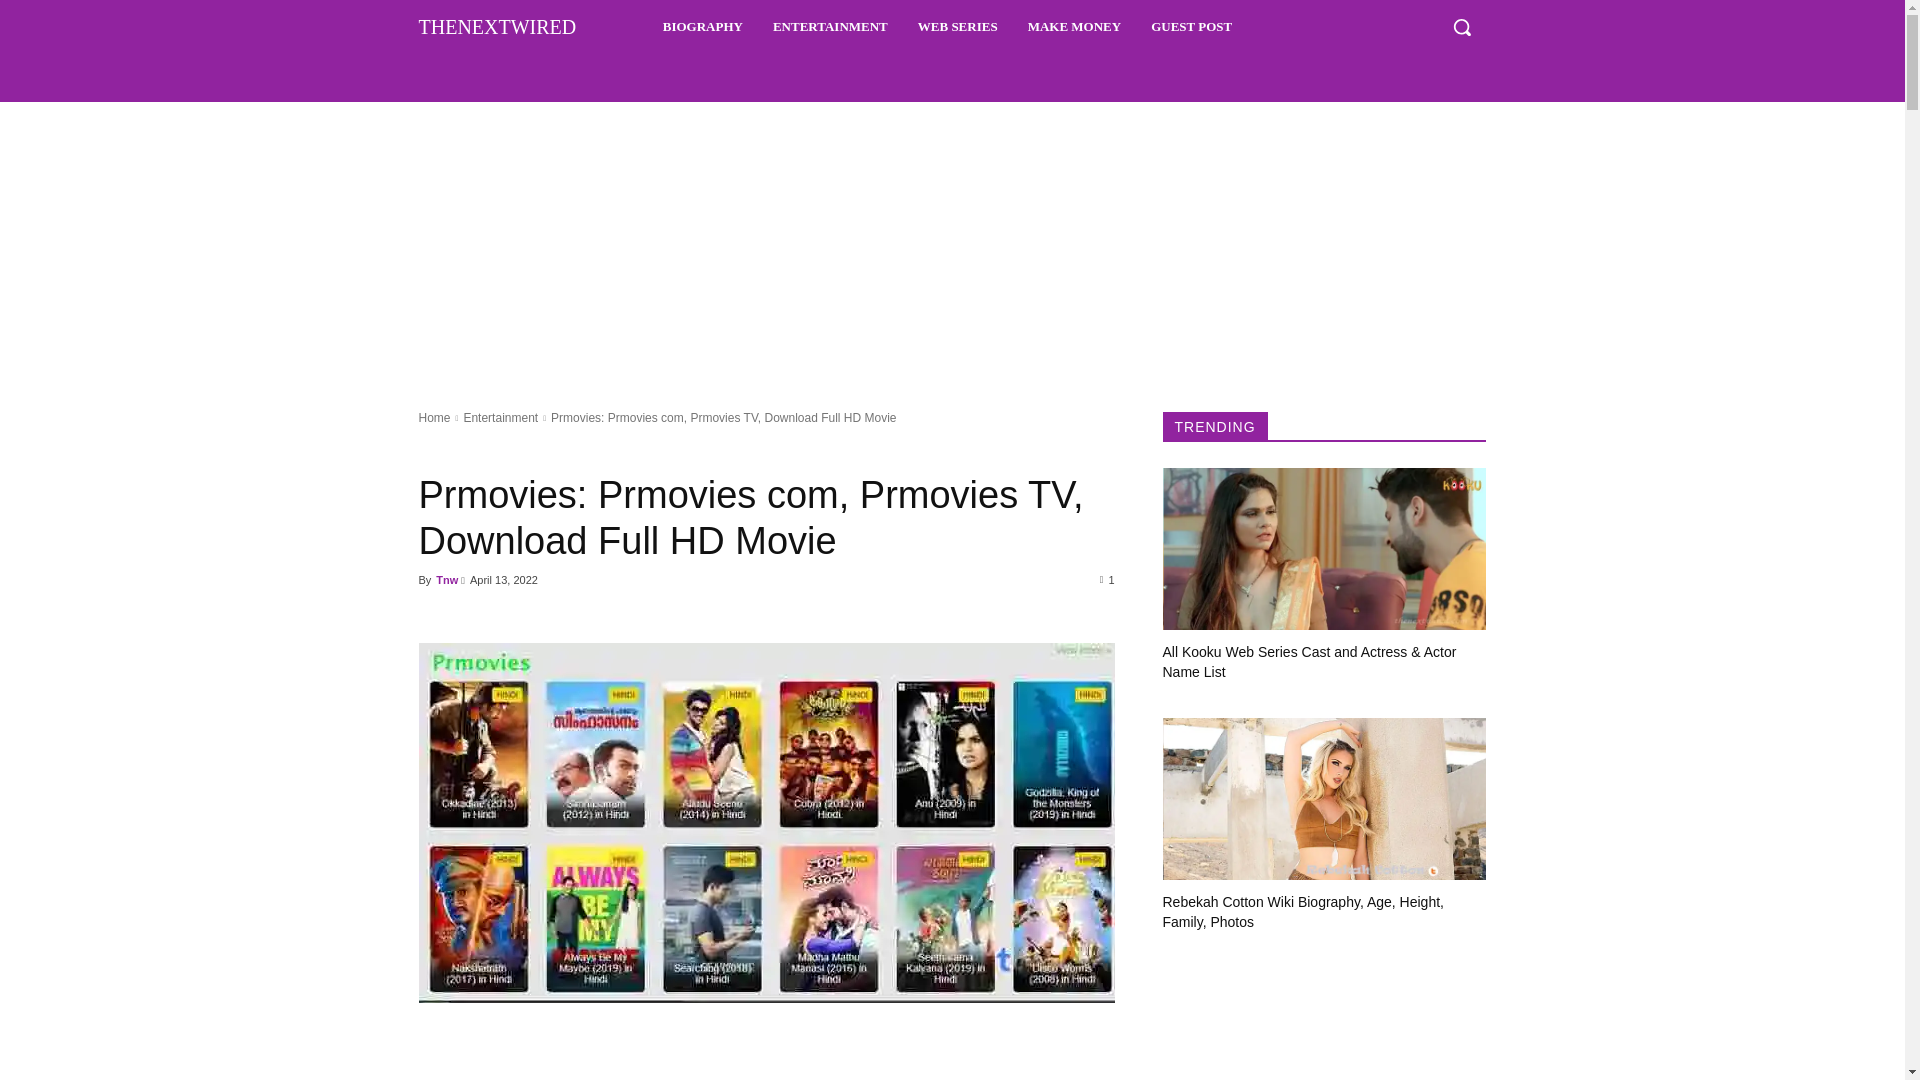  Describe the element at coordinates (958, 27) in the screenshot. I see `WEB SERIES` at that location.